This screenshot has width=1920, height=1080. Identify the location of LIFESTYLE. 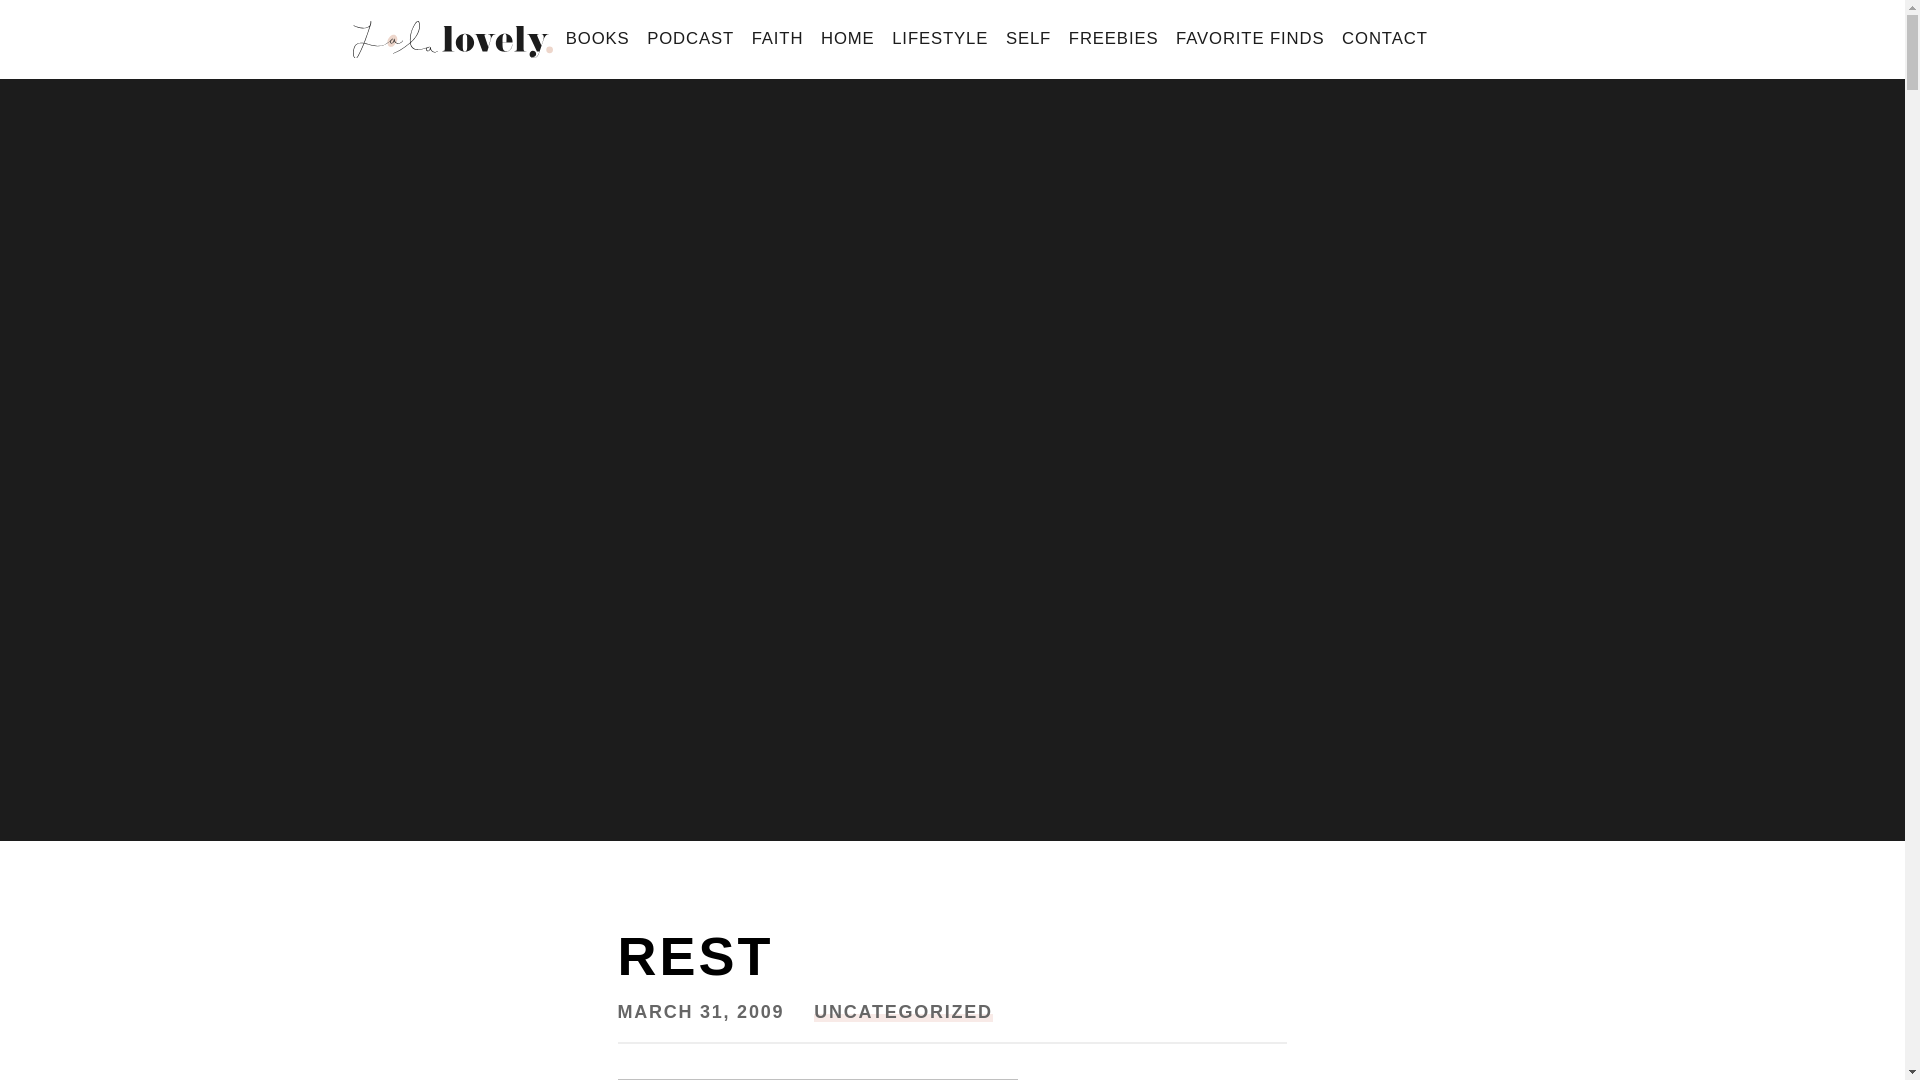
(940, 40).